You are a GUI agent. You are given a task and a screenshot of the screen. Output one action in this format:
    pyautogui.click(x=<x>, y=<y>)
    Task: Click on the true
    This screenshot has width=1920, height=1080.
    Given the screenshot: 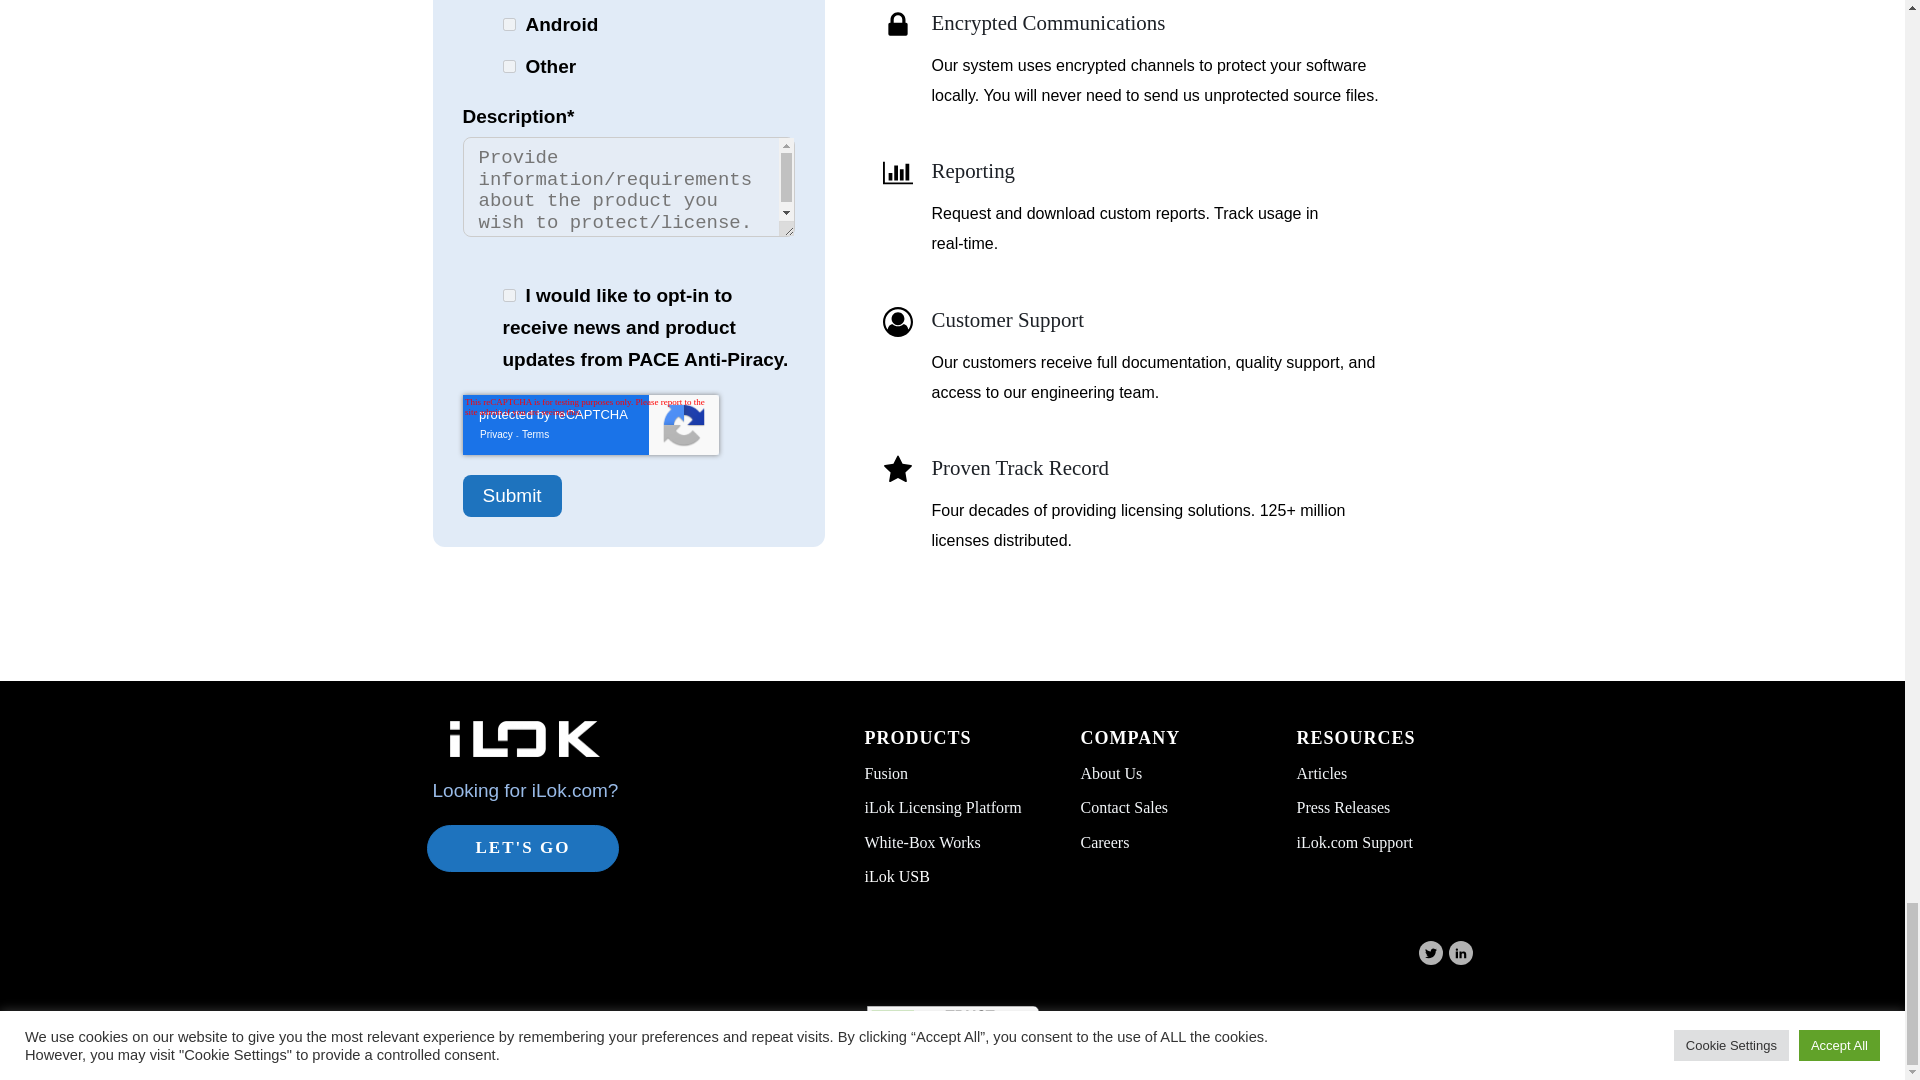 What is the action you would take?
    pyautogui.click(x=508, y=296)
    